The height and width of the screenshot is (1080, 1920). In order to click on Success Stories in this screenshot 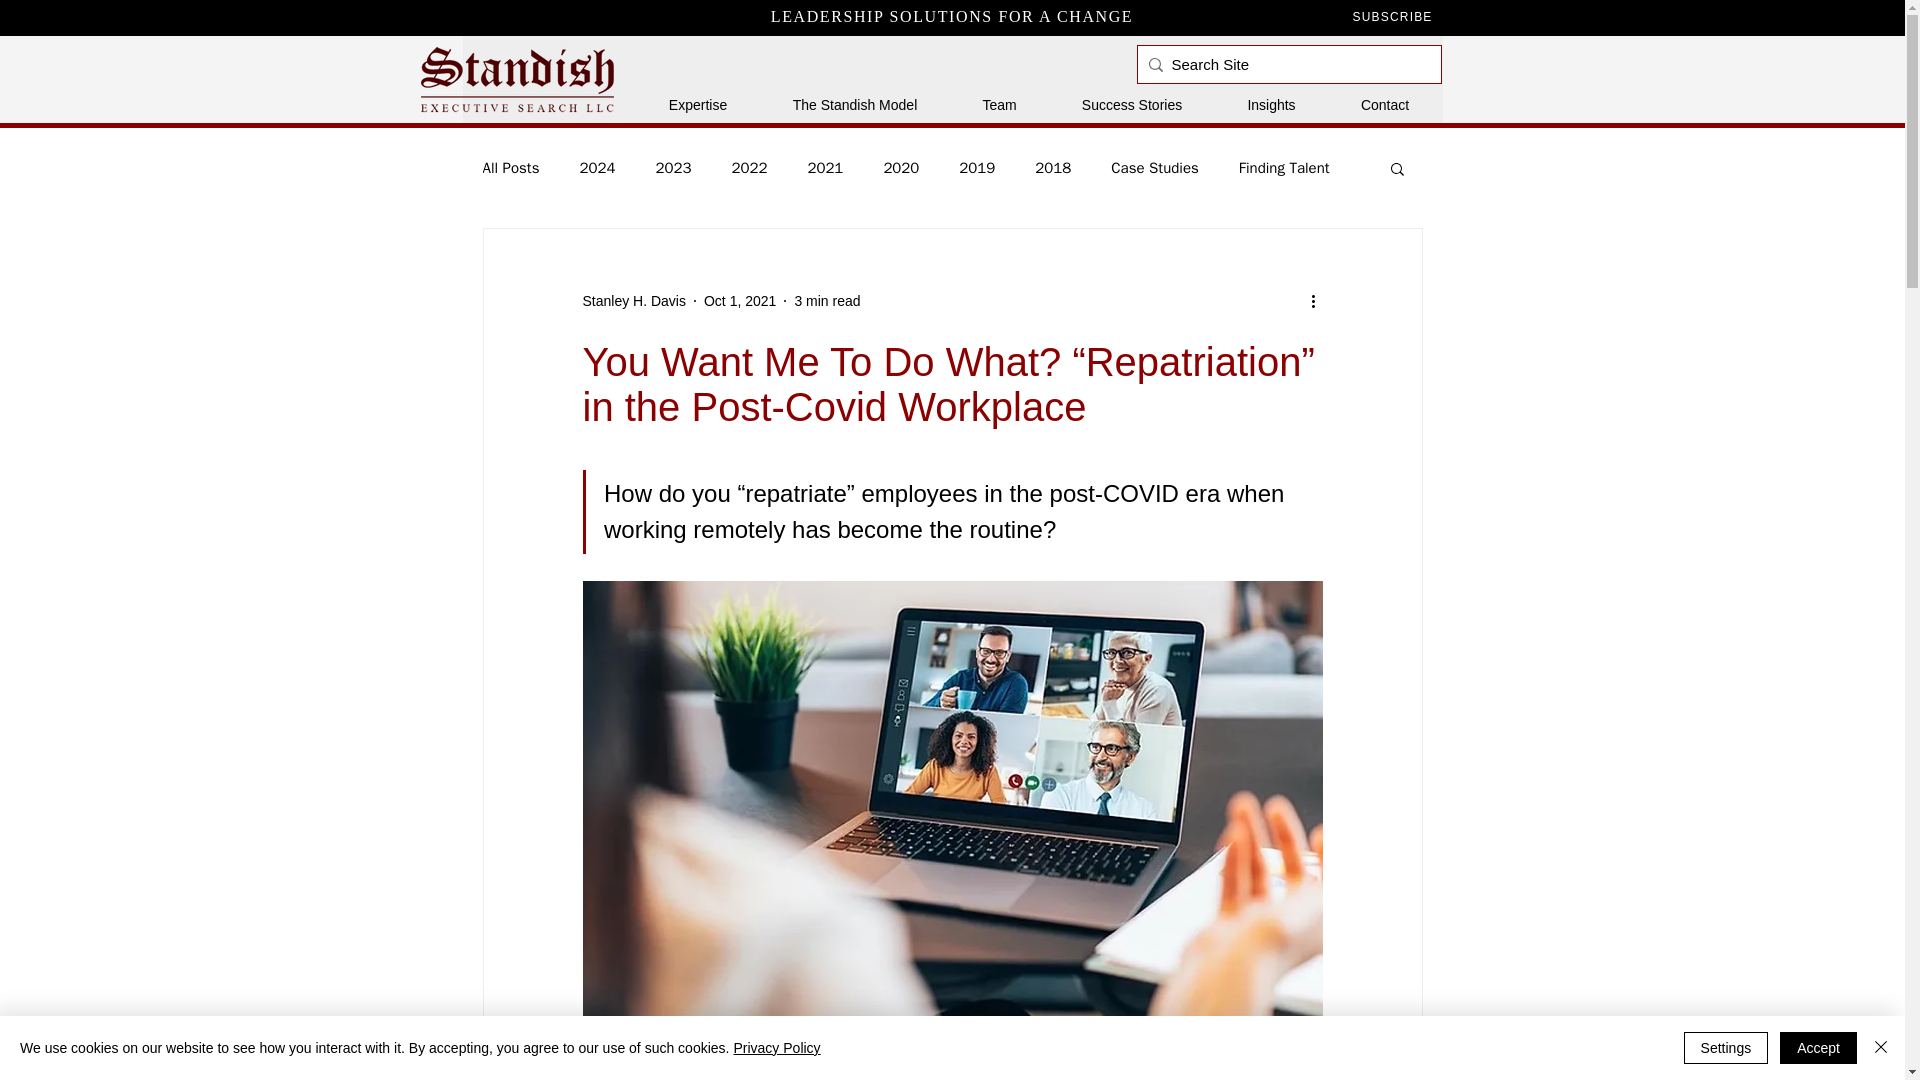, I will do `click(1132, 104)`.